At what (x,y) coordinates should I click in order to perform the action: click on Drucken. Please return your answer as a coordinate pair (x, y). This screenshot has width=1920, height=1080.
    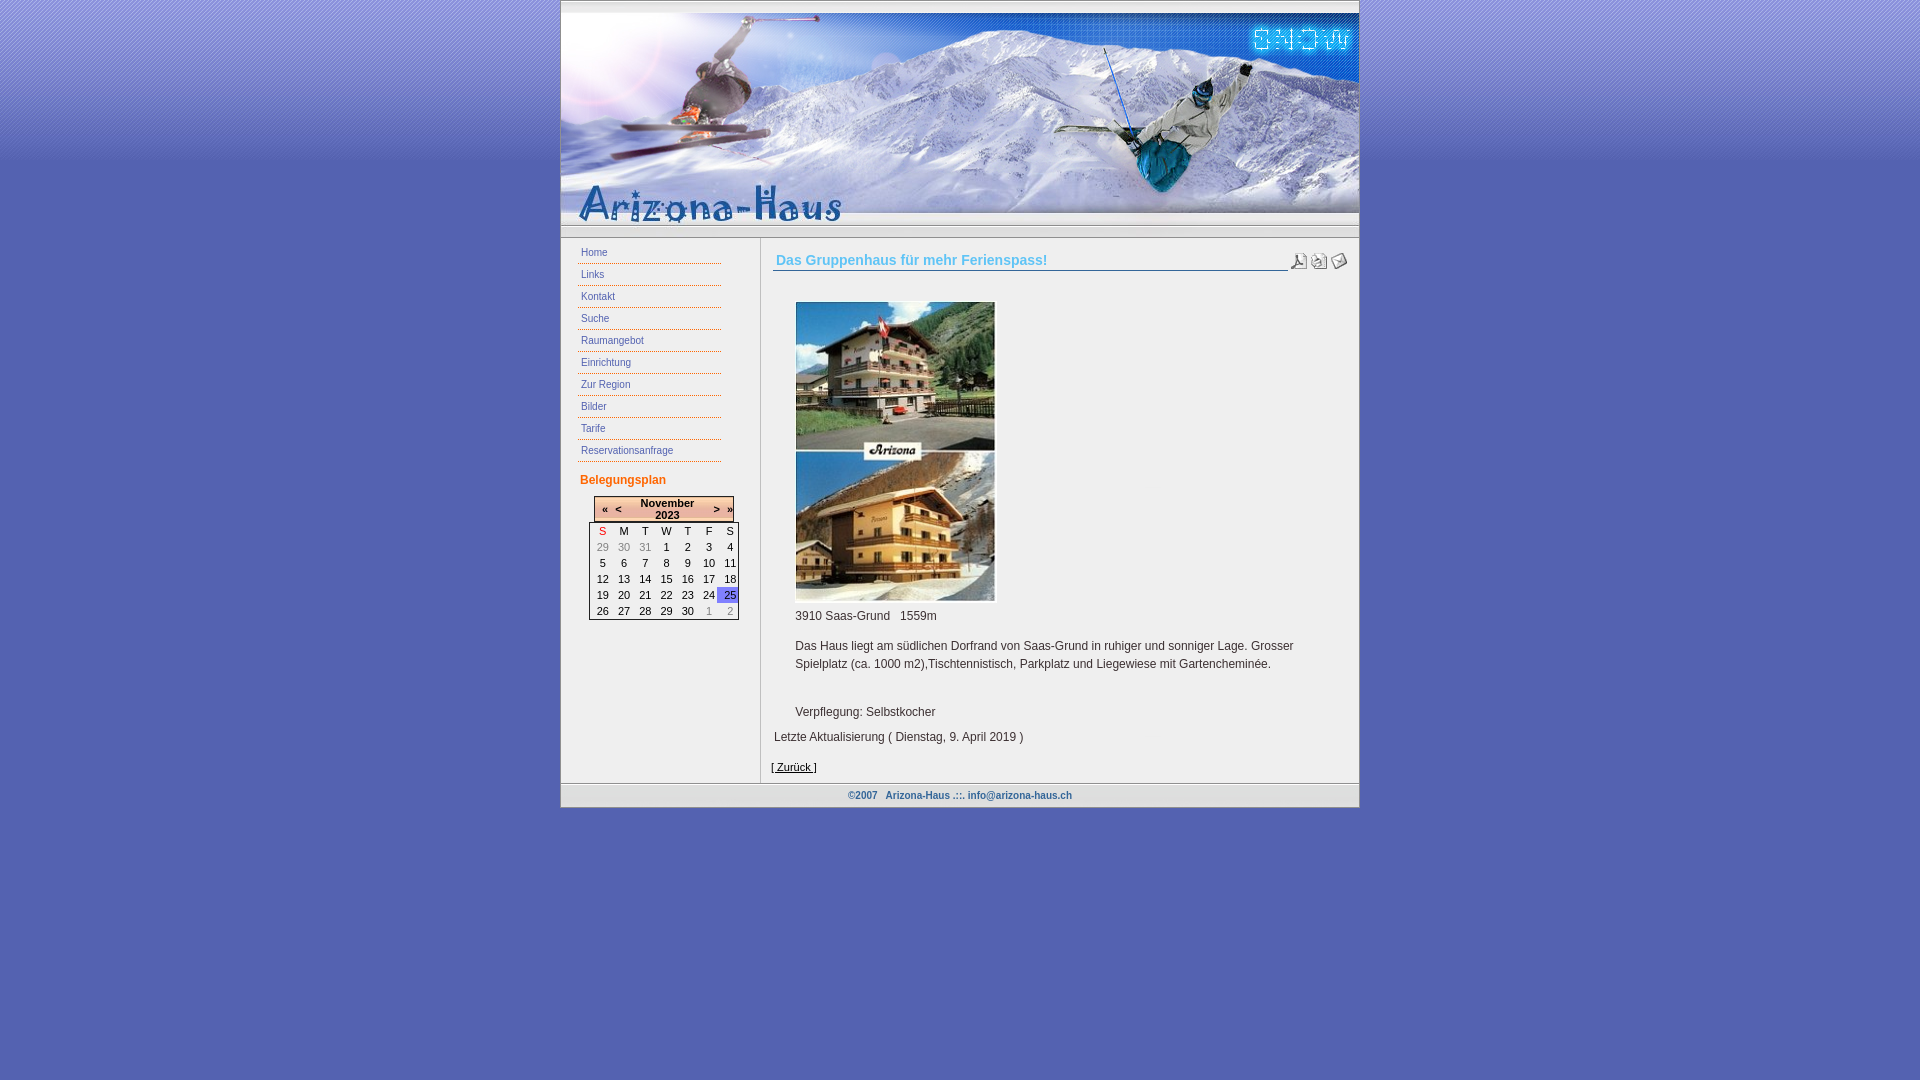
    Looking at the image, I should click on (1319, 257).